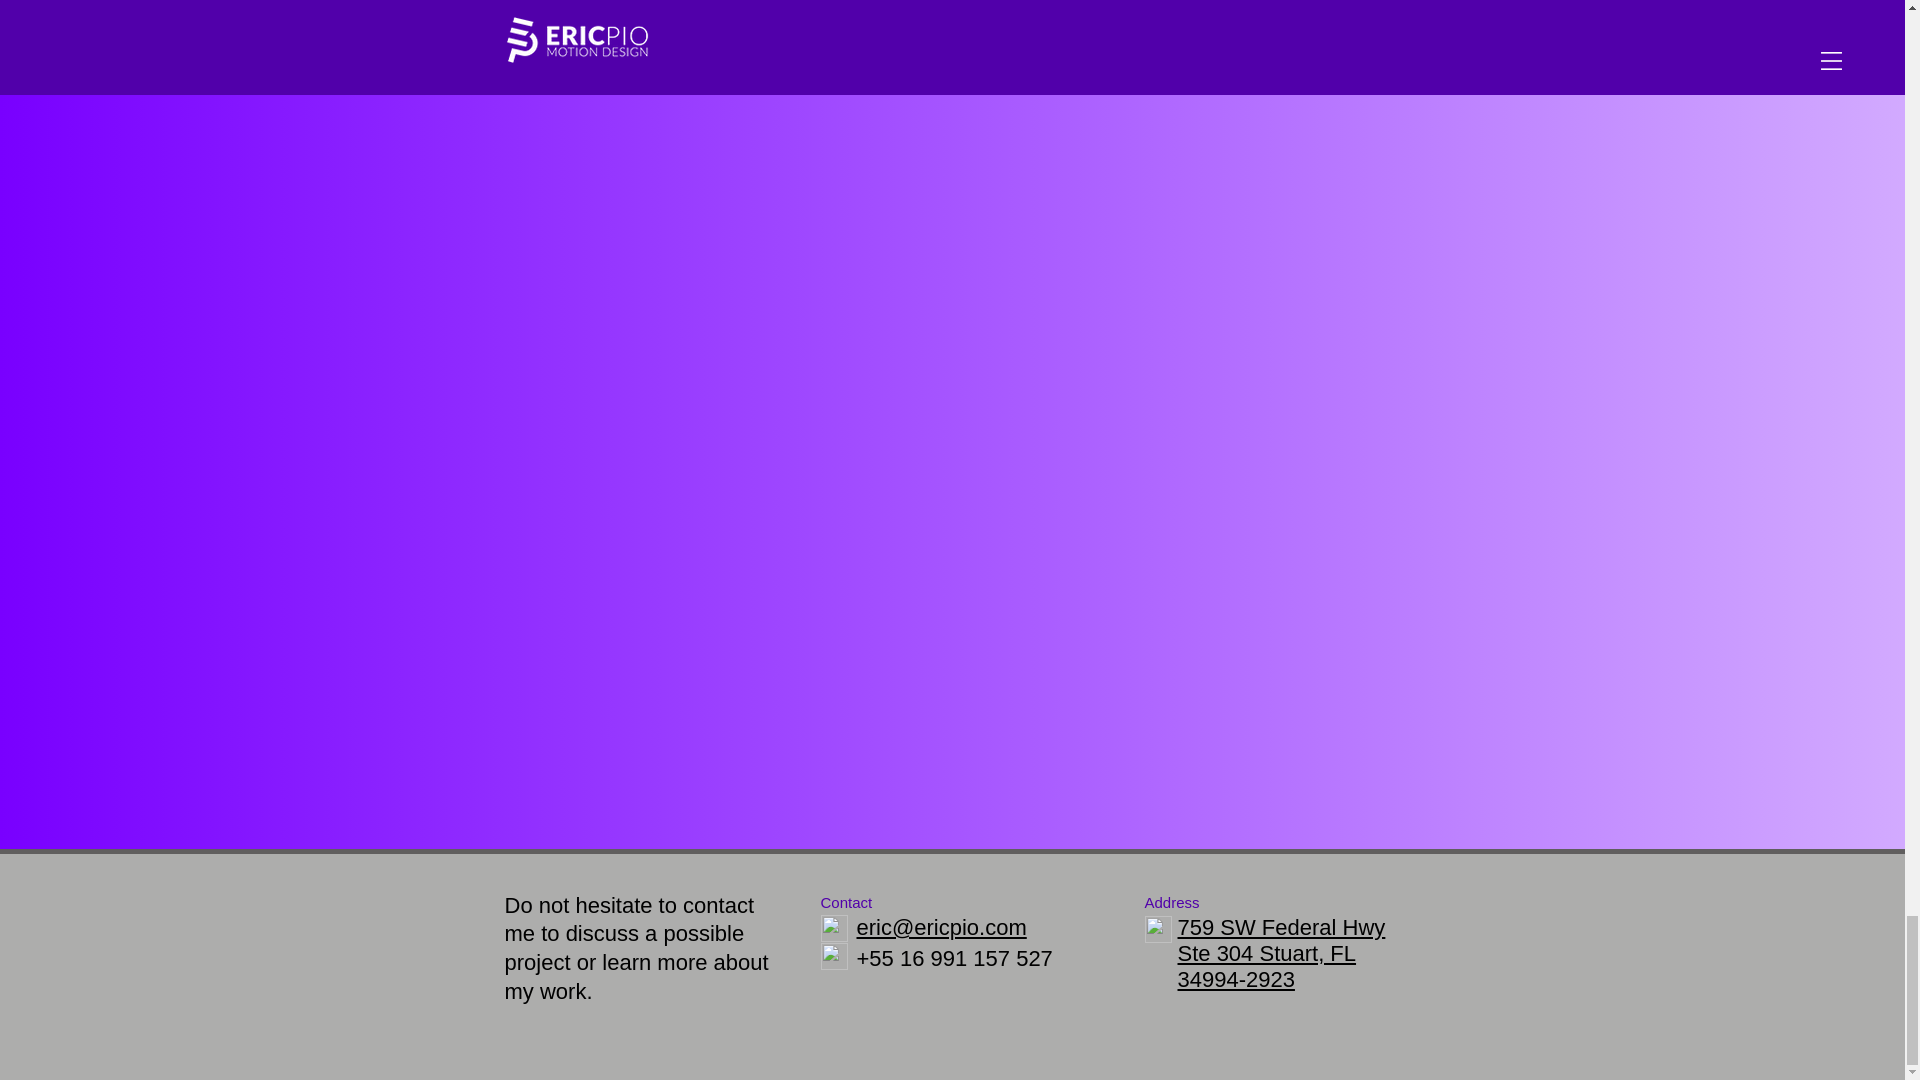  Describe the element at coordinates (1282, 953) in the screenshot. I see `759 SW Federal Hwy Ste 304 Stuart, FL 34994-2923` at that location.